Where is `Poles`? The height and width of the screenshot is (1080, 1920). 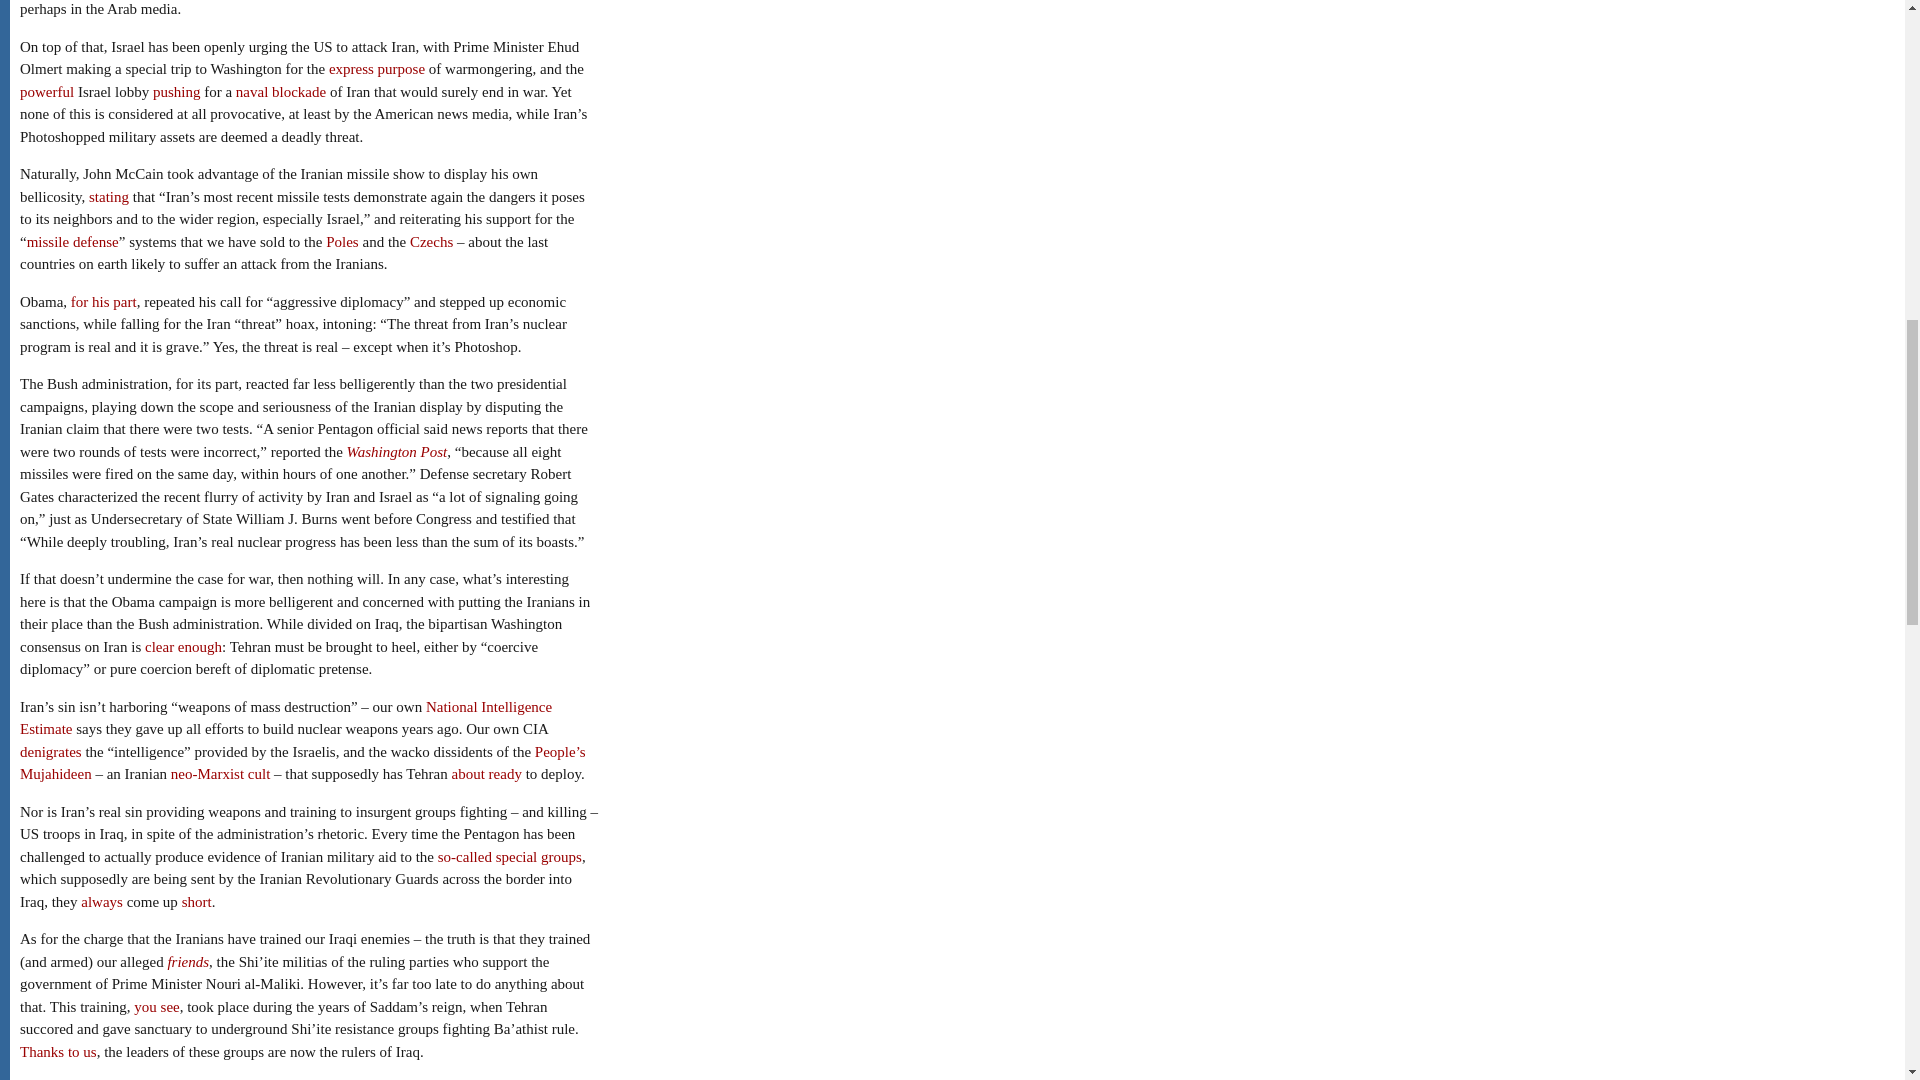
Poles is located at coordinates (342, 242).